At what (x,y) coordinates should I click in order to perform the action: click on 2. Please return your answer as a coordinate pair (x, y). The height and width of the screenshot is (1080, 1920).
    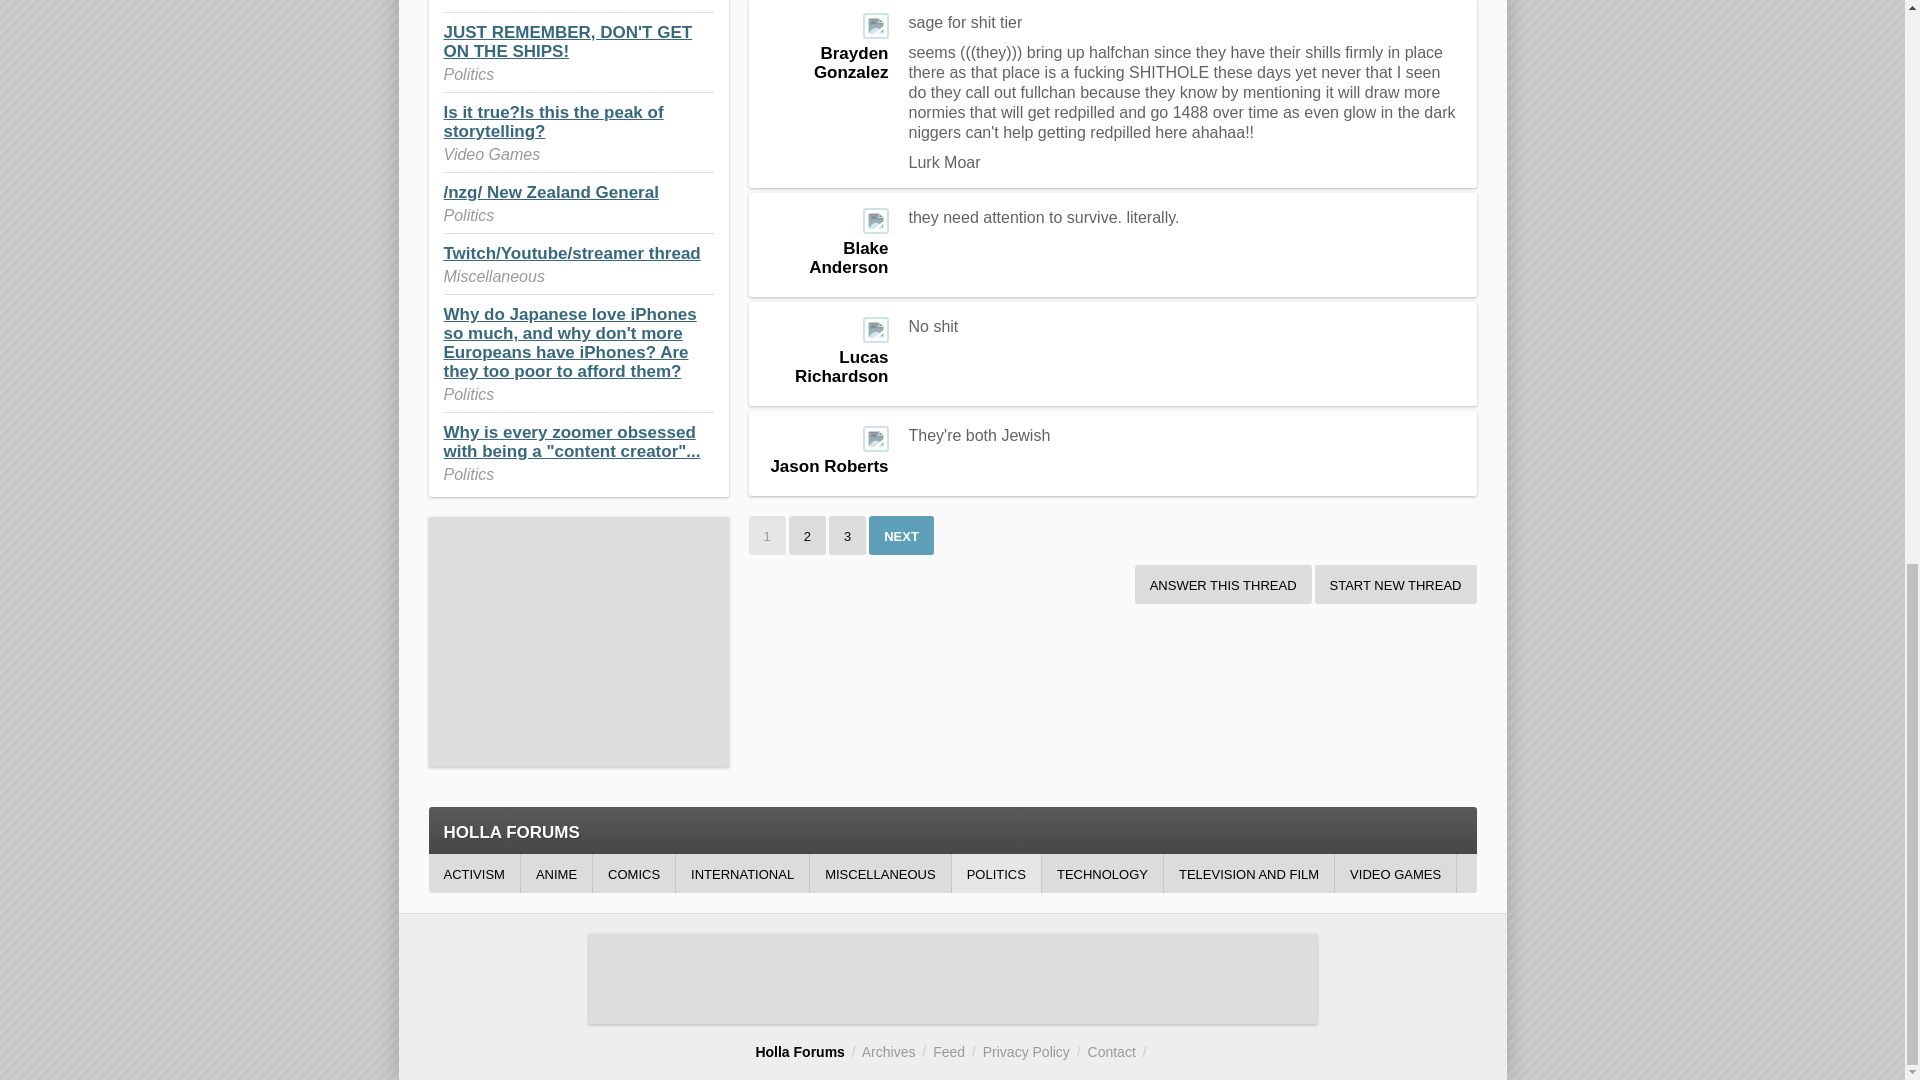
    Looking at the image, I should click on (807, 536).